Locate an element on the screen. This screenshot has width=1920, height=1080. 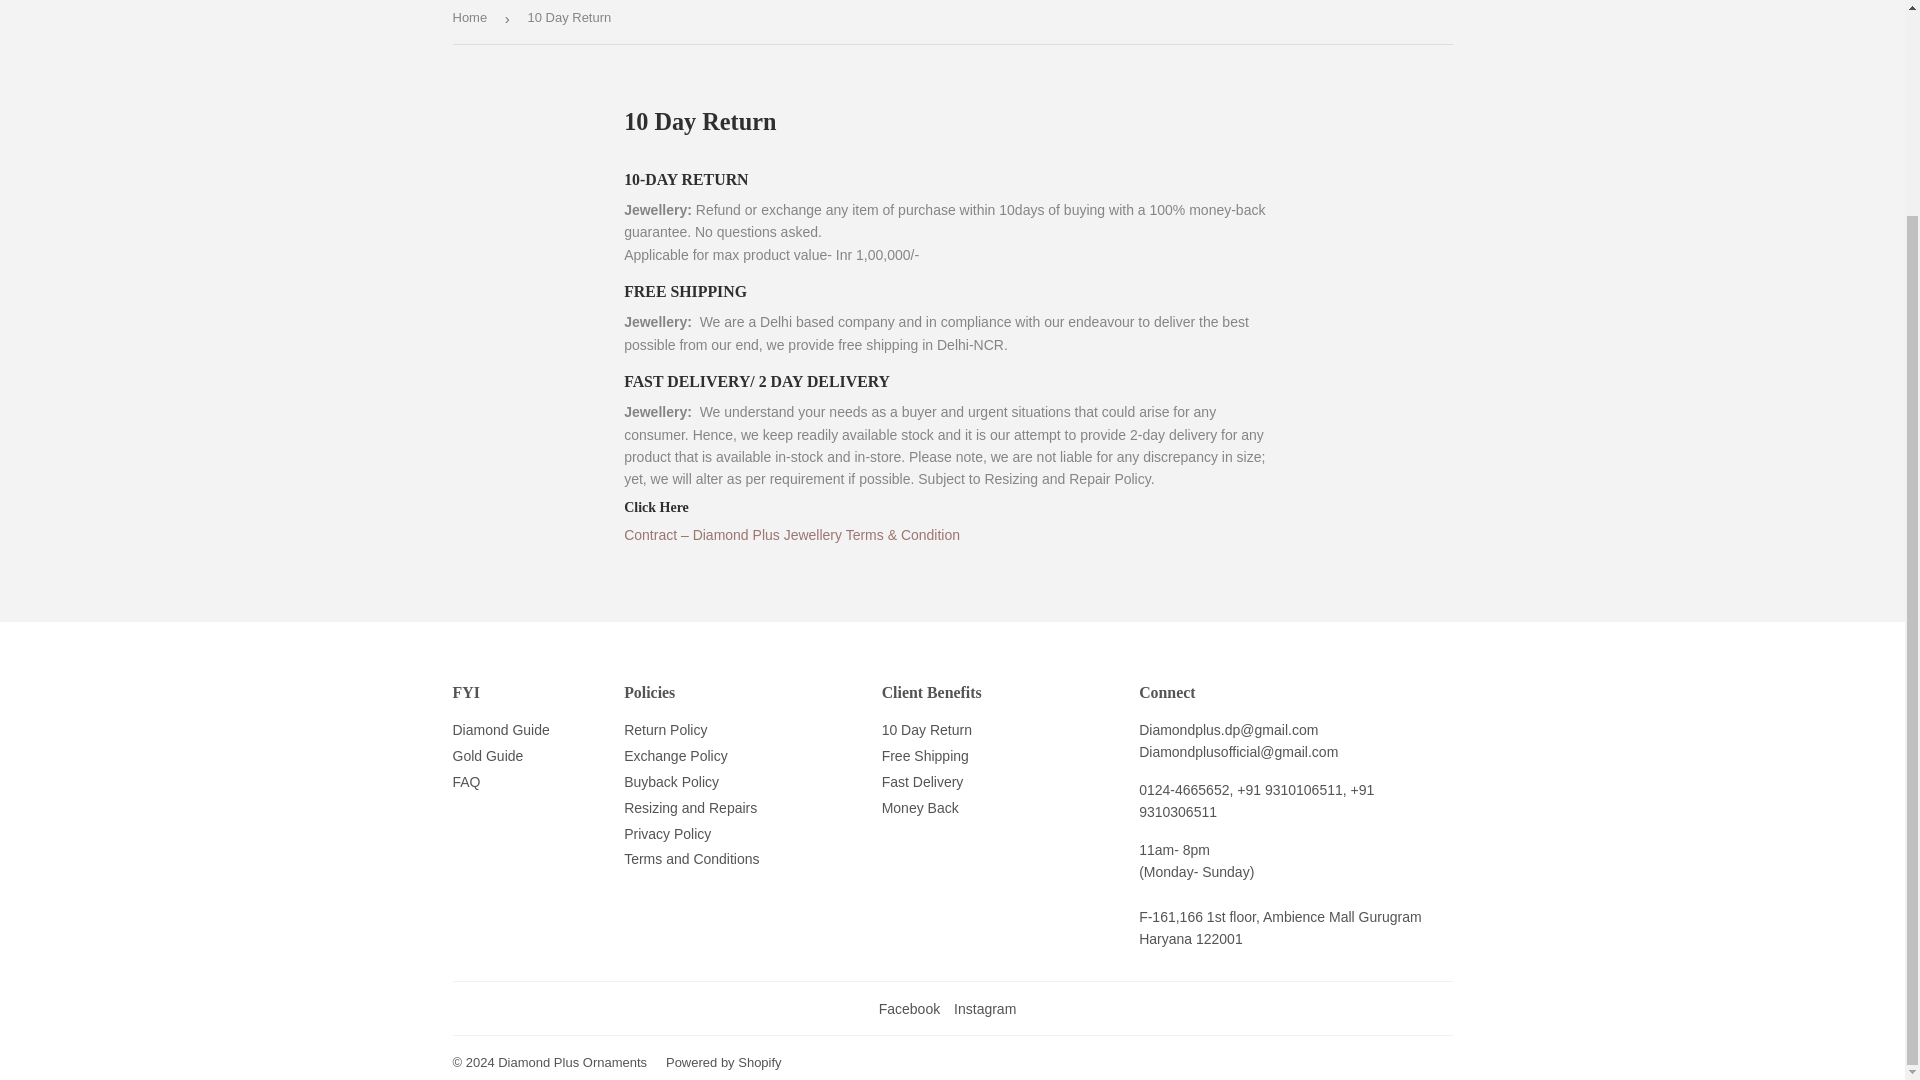
Diamond Plus Ornaments on Facebook is located at coordinates (910, 1009).